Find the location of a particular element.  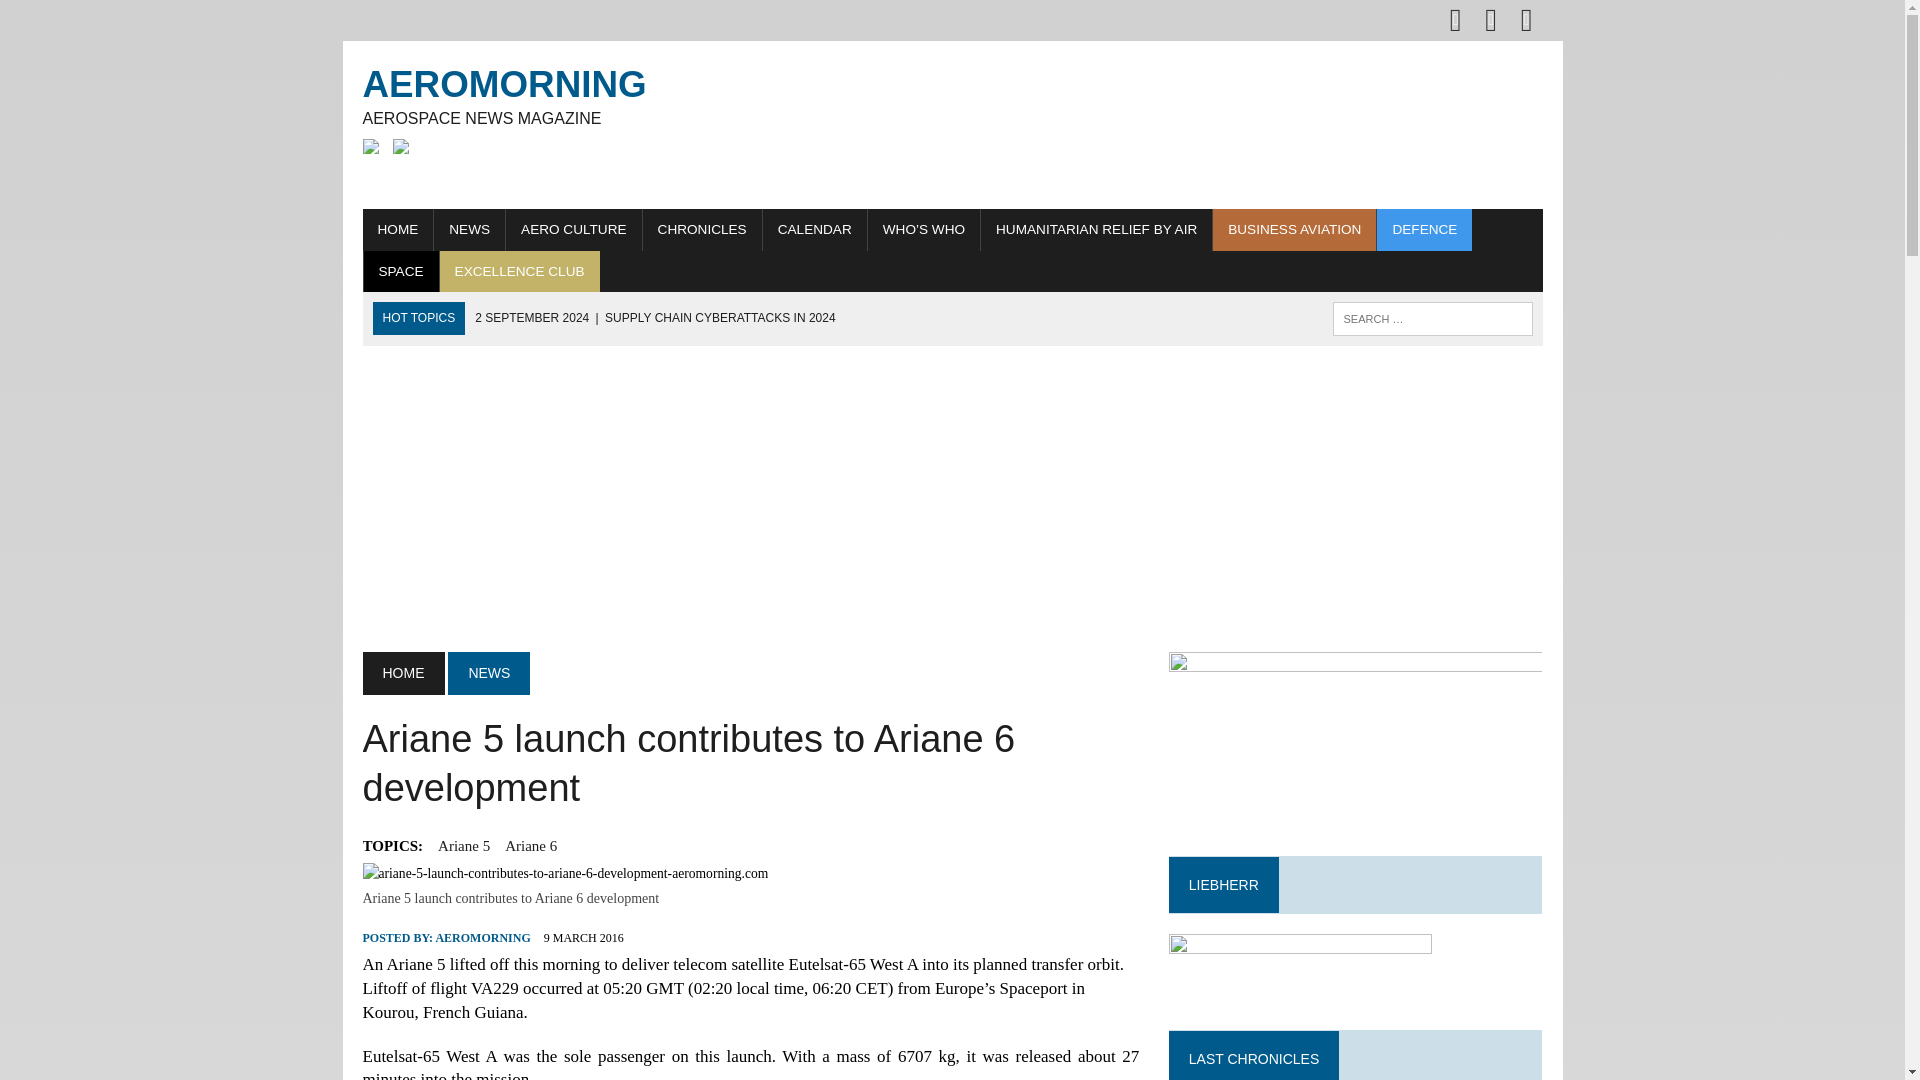

NEWS is located at coordinates (468, 230).